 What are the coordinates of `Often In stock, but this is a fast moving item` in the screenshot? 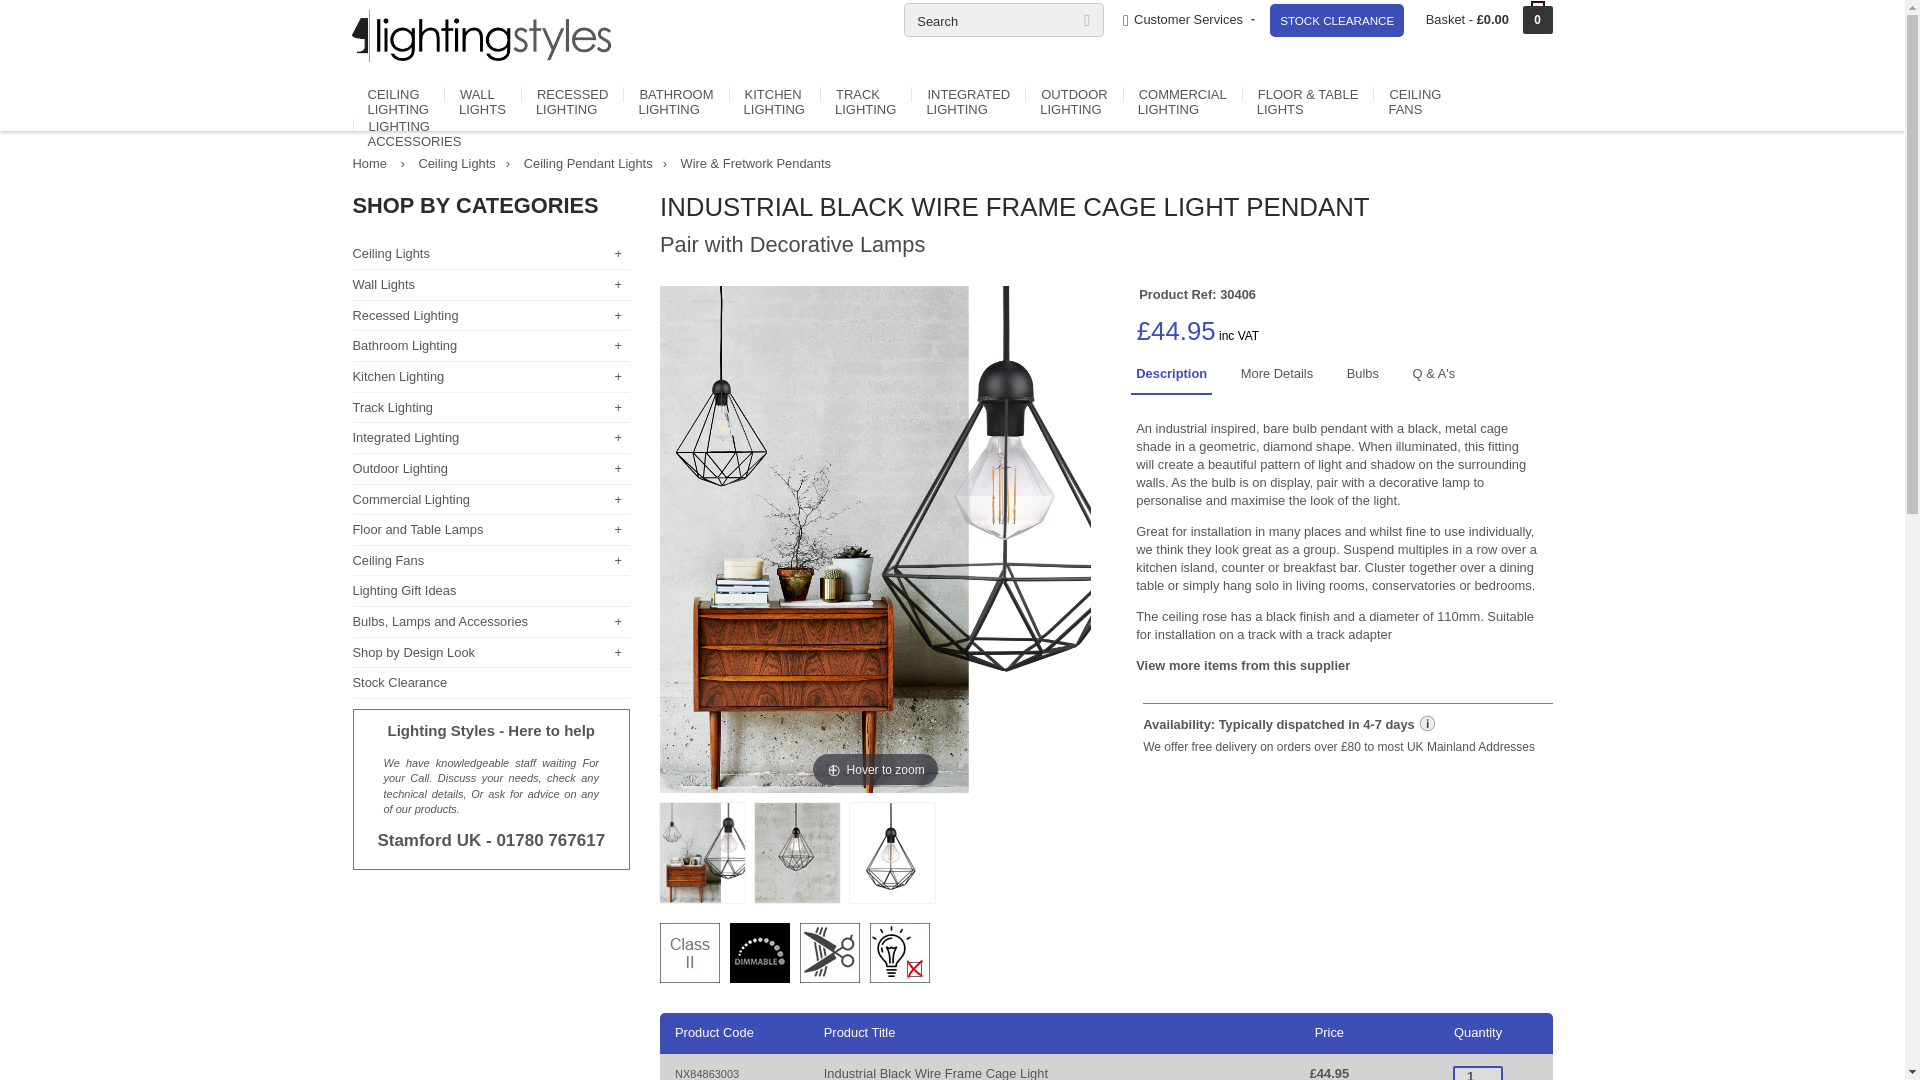 It's located at (1290, 724).